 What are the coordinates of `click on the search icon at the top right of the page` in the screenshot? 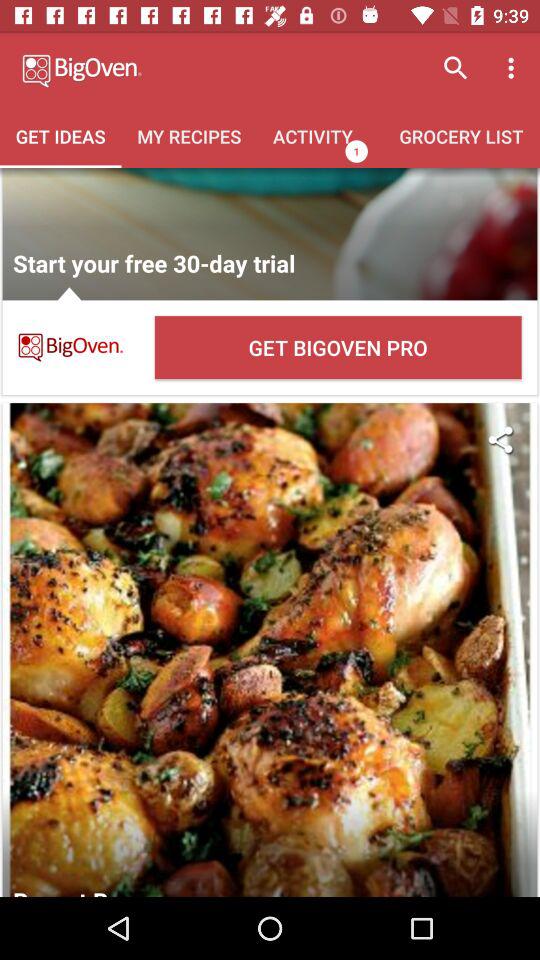 It's located at (456, 68).